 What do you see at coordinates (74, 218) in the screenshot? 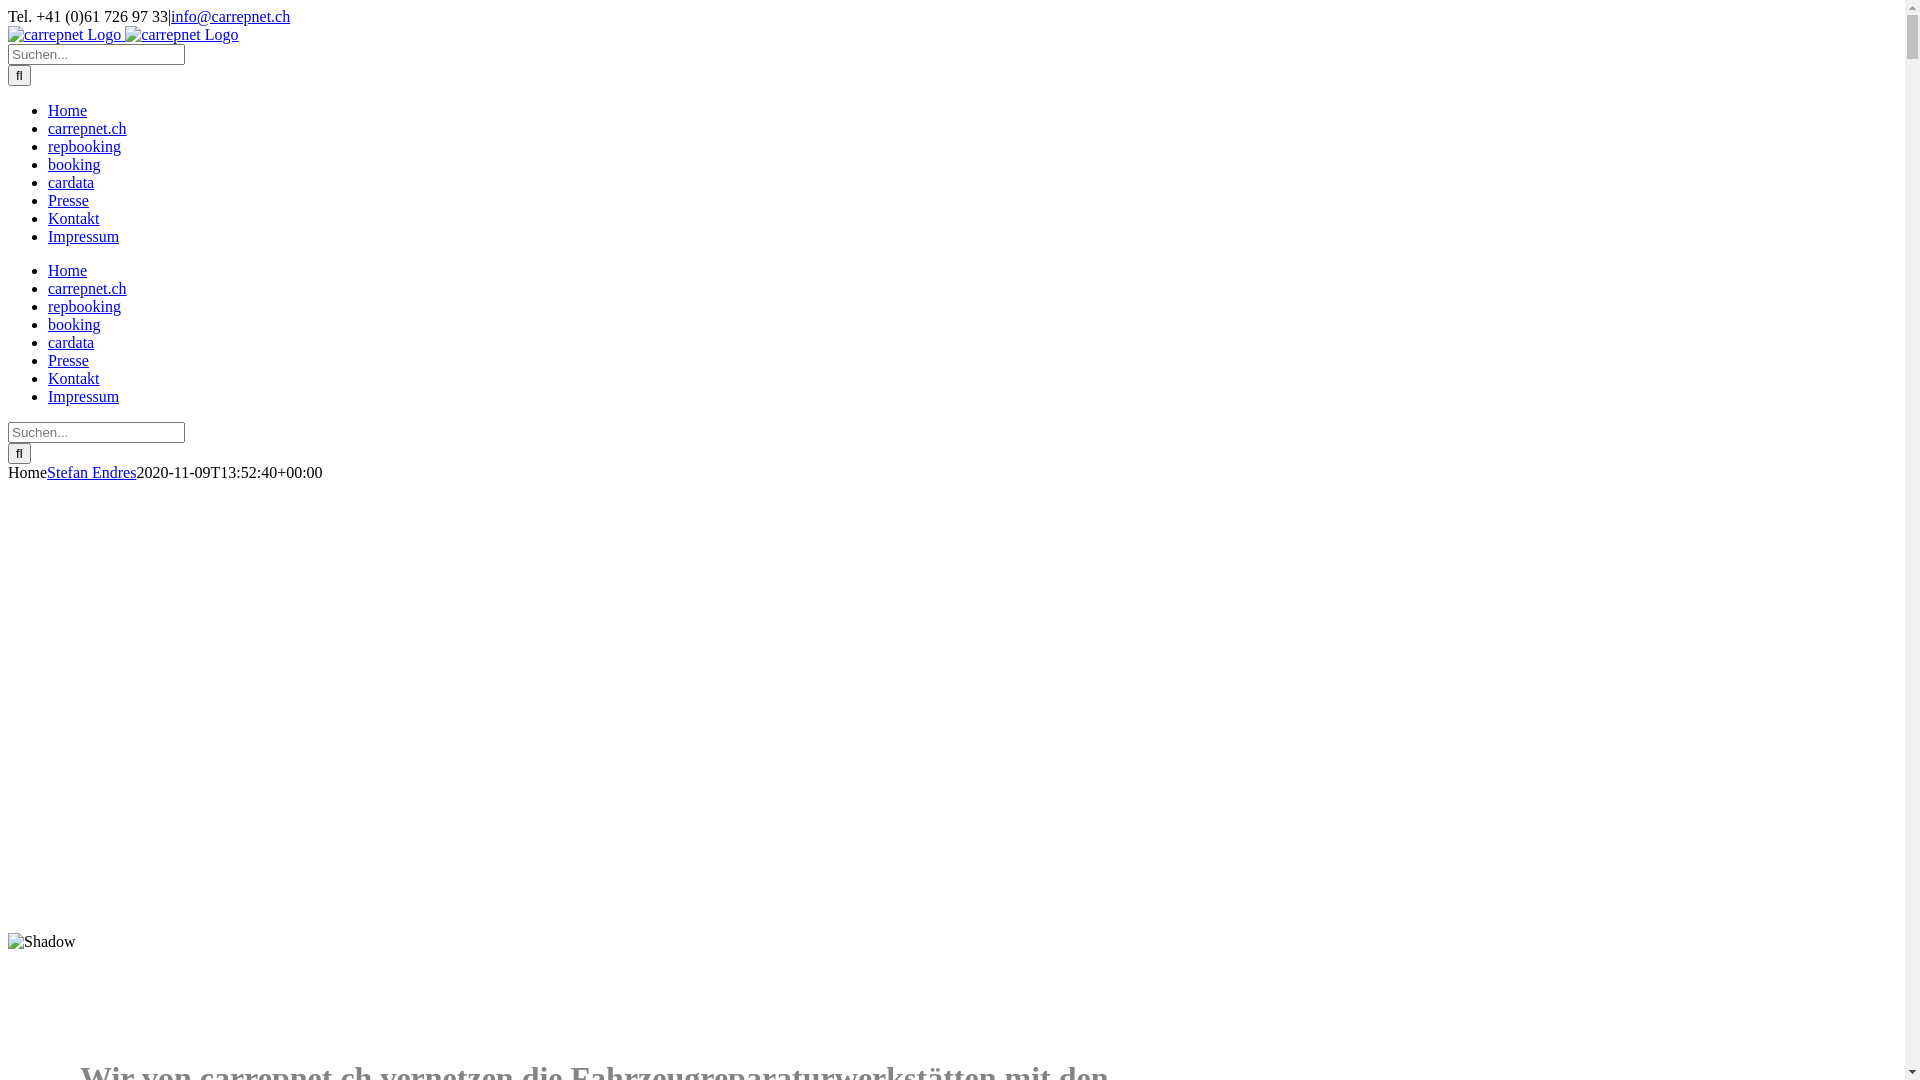
I see `Kontakt` at bounding box center [74, 218].